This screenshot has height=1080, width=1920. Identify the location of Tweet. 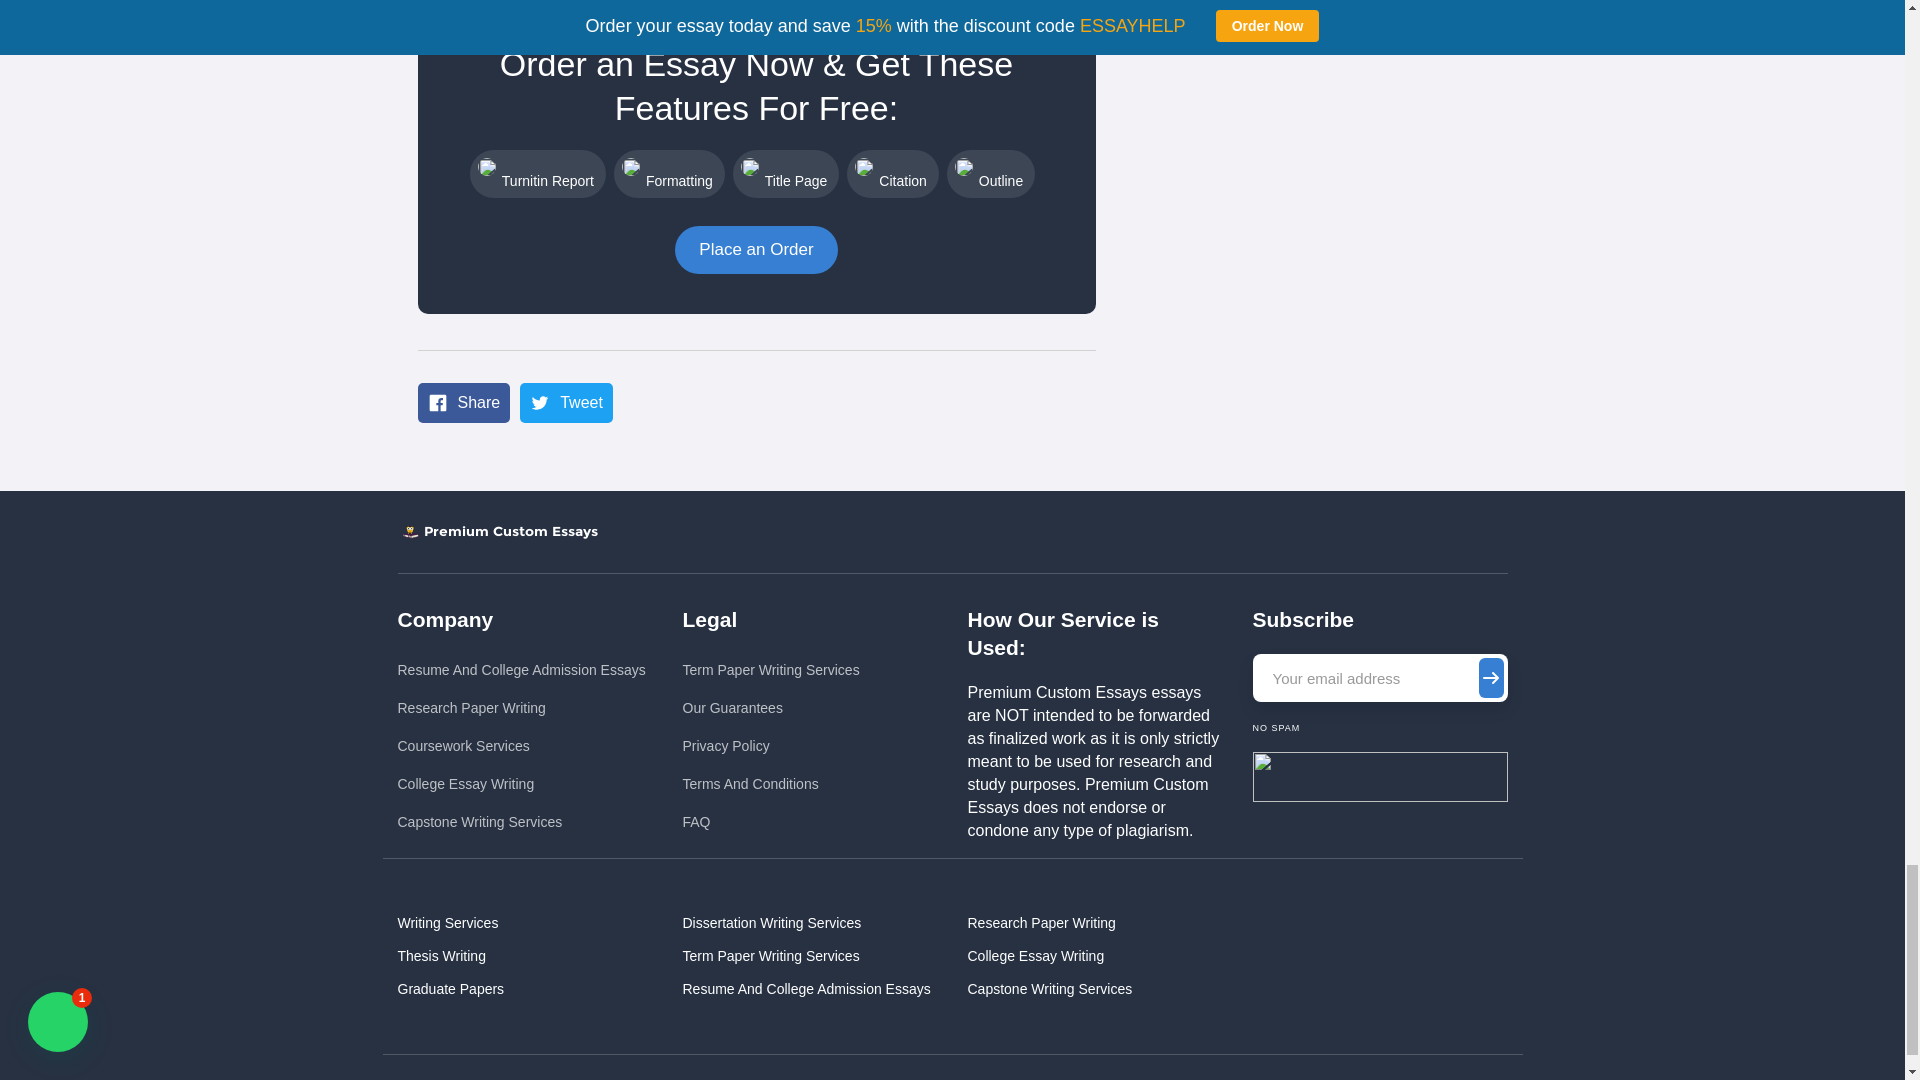
(566, 403).